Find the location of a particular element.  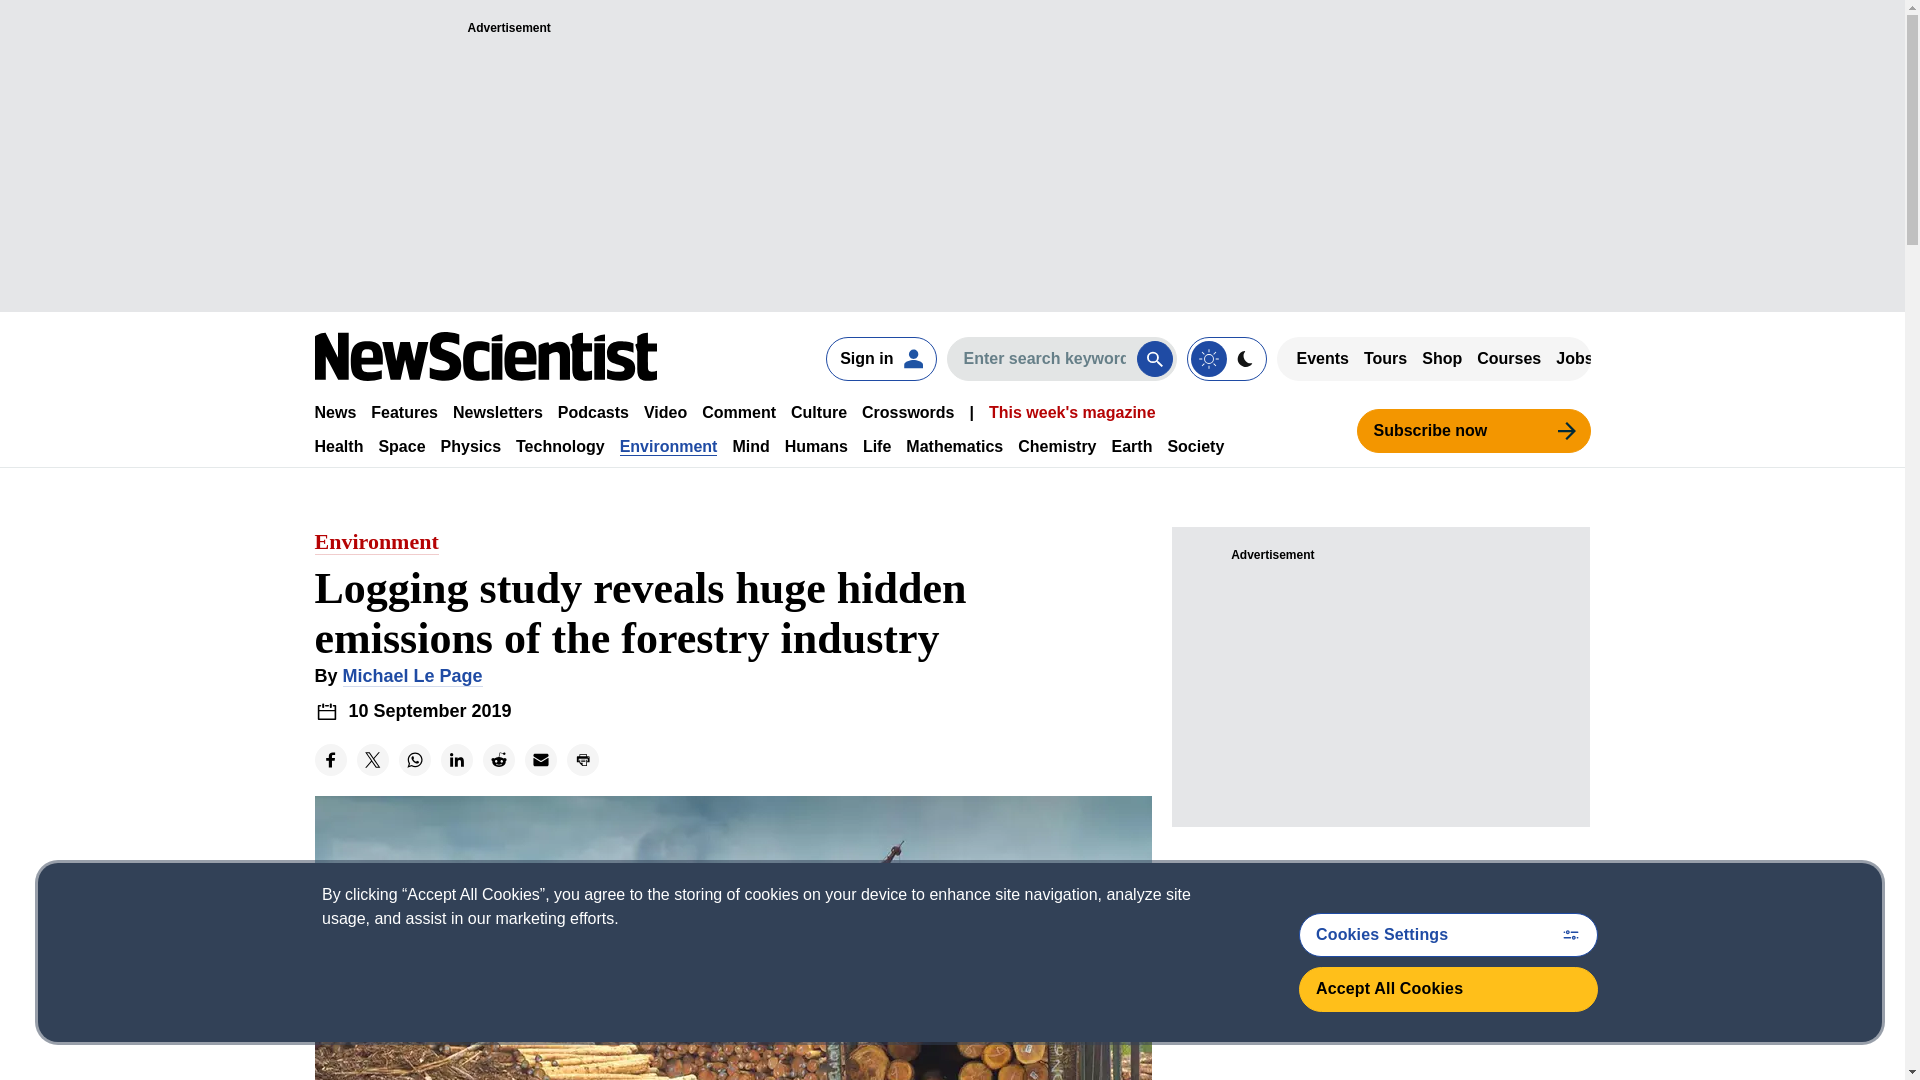

Jobs is located at coordinates (1574, 358).